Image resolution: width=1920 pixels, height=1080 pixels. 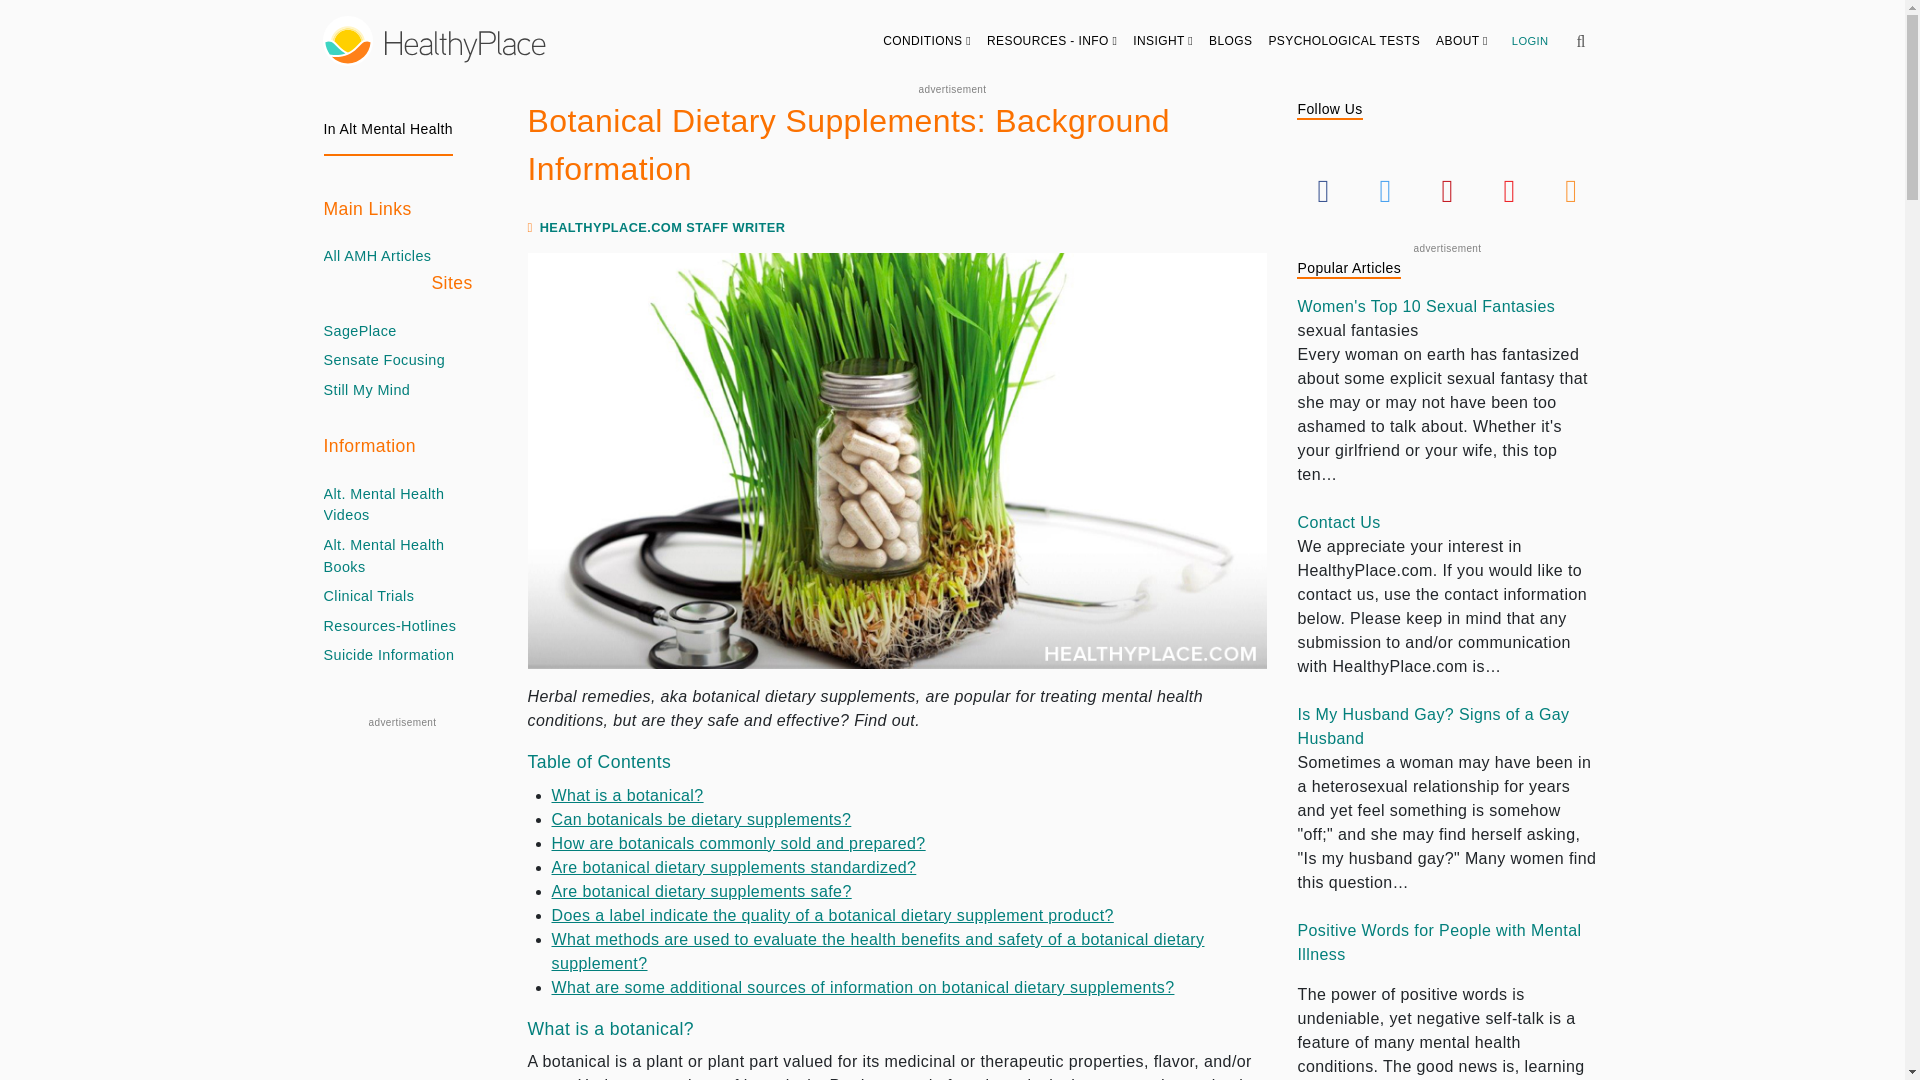 I want to click on INSIGHT, so click(x=1163, y=40).